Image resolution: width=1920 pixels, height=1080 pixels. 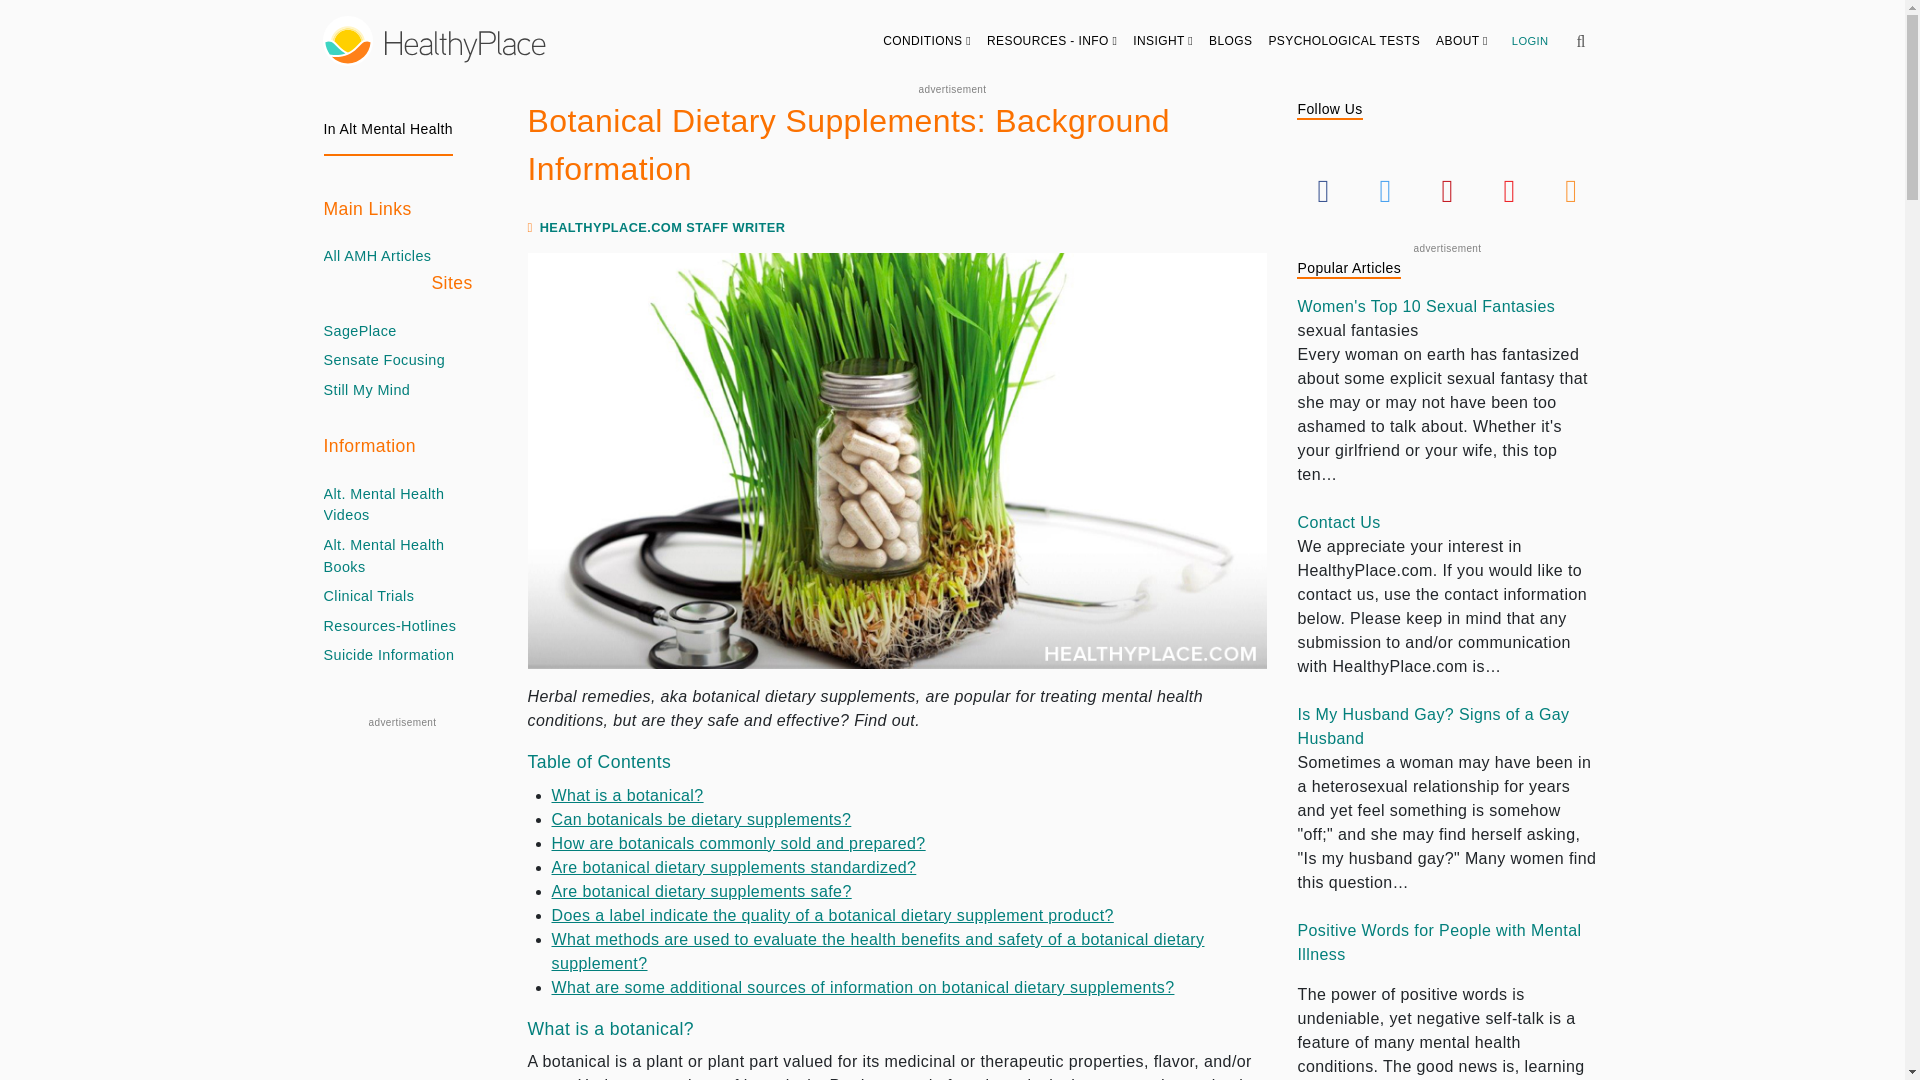 I want to click on INSIGHT, so click(x=1163, y=40).